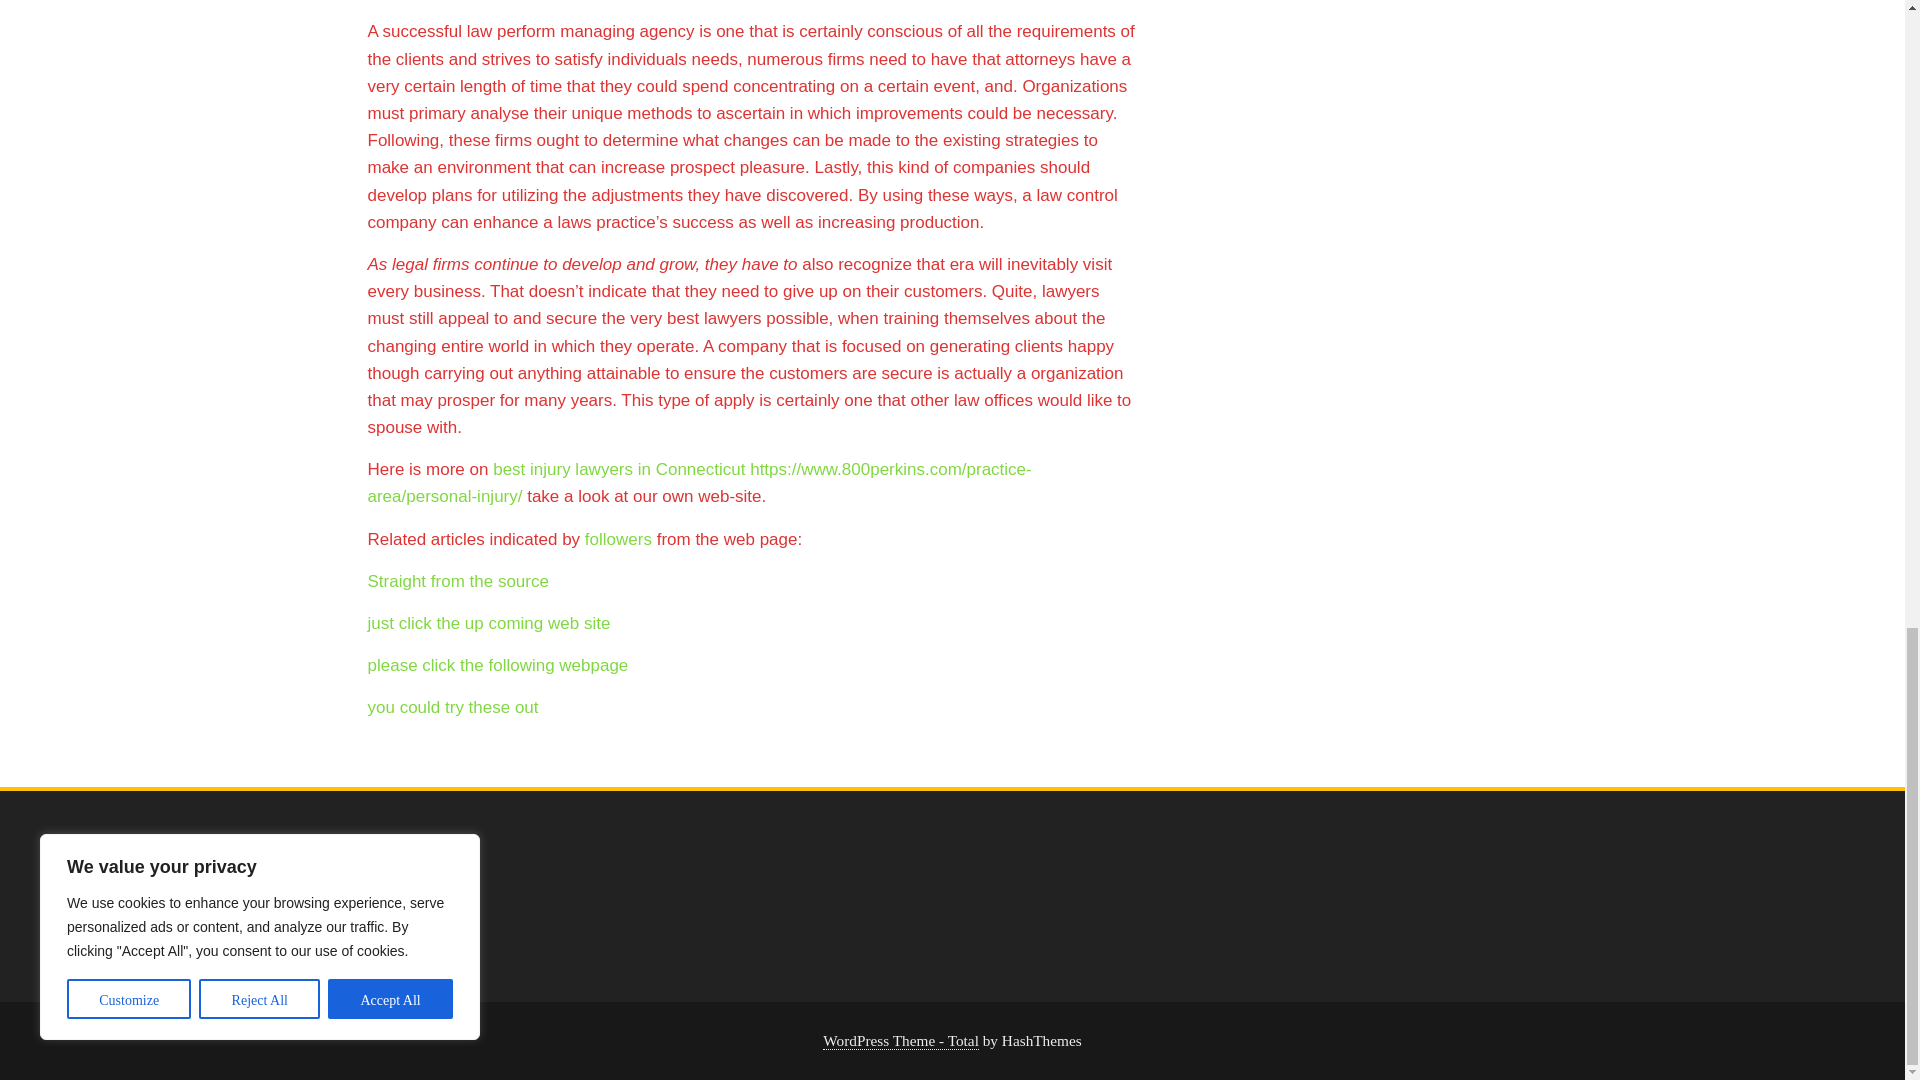 This screenshot has height=1080, width=1920. I want to click on you could try these out, so click(454, 707).